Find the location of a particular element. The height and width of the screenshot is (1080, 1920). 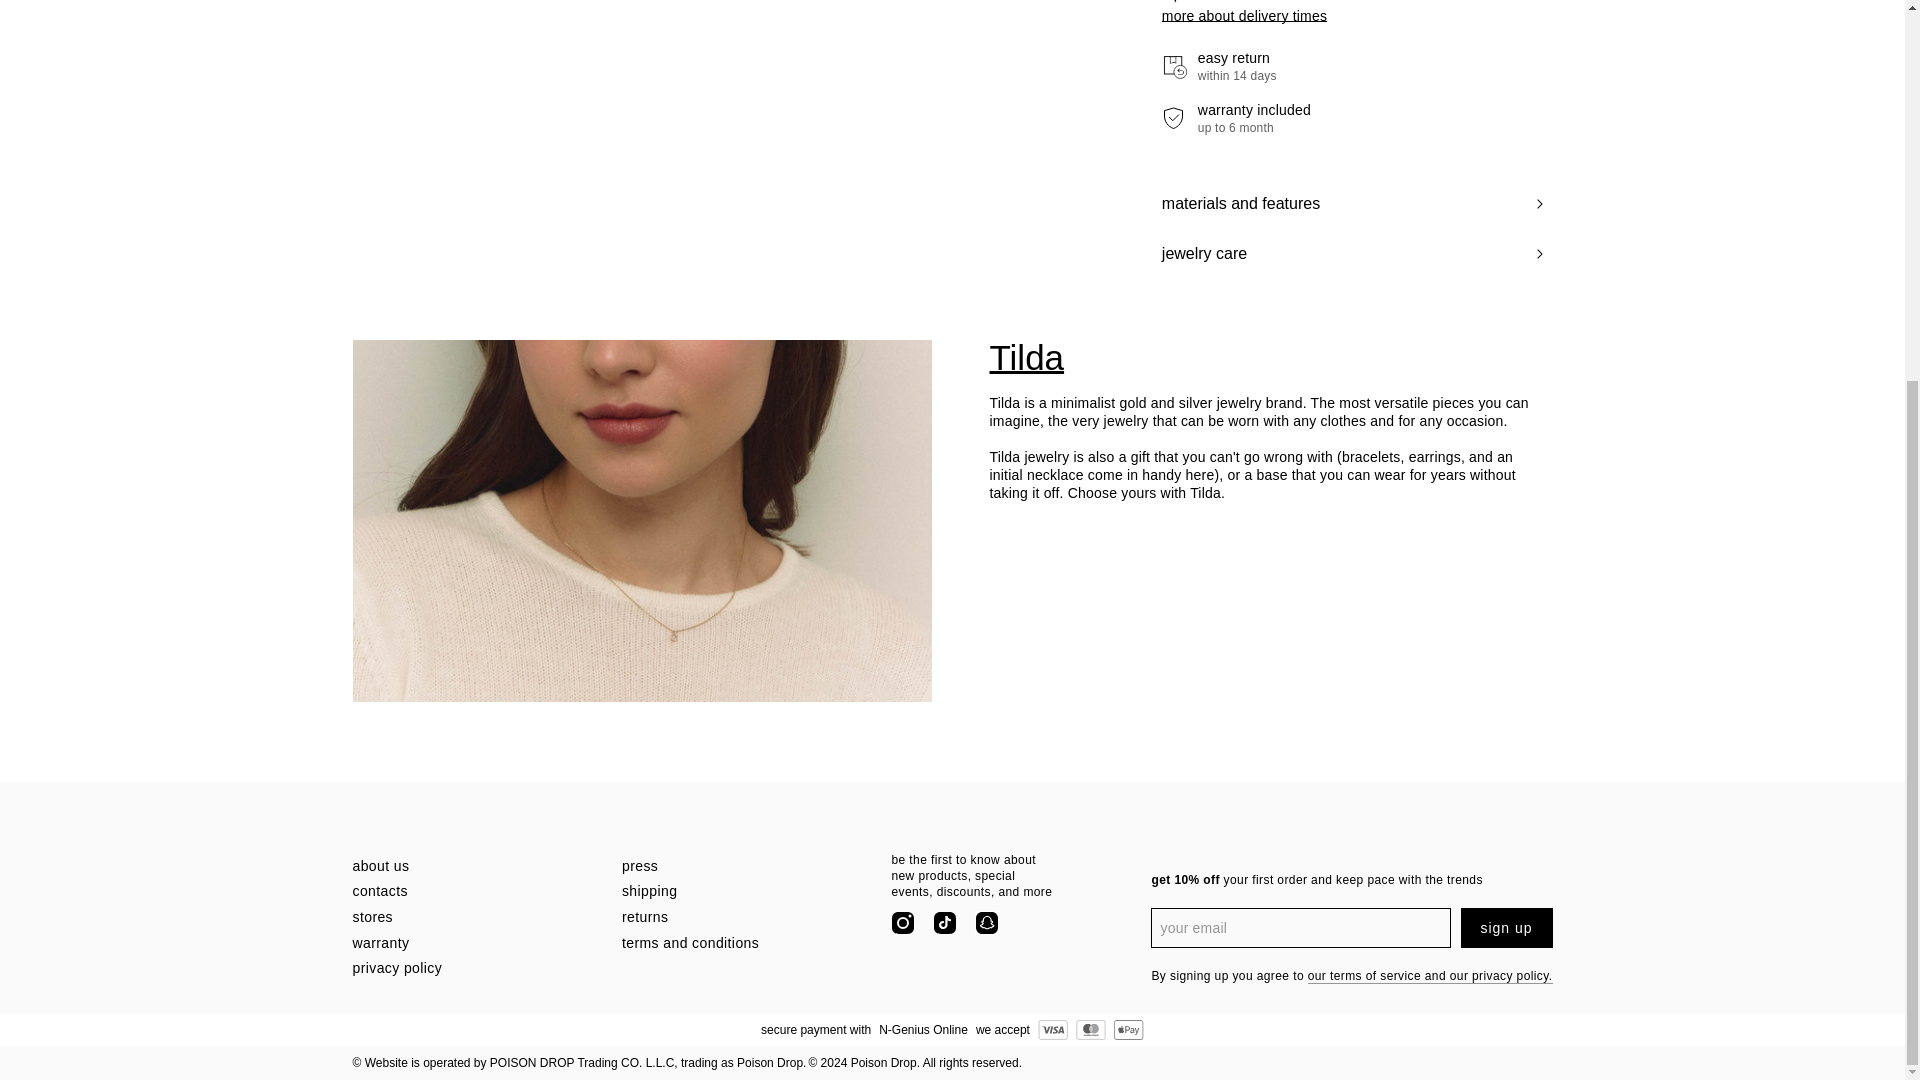

privacy policy is located at coordinates (474, 969).